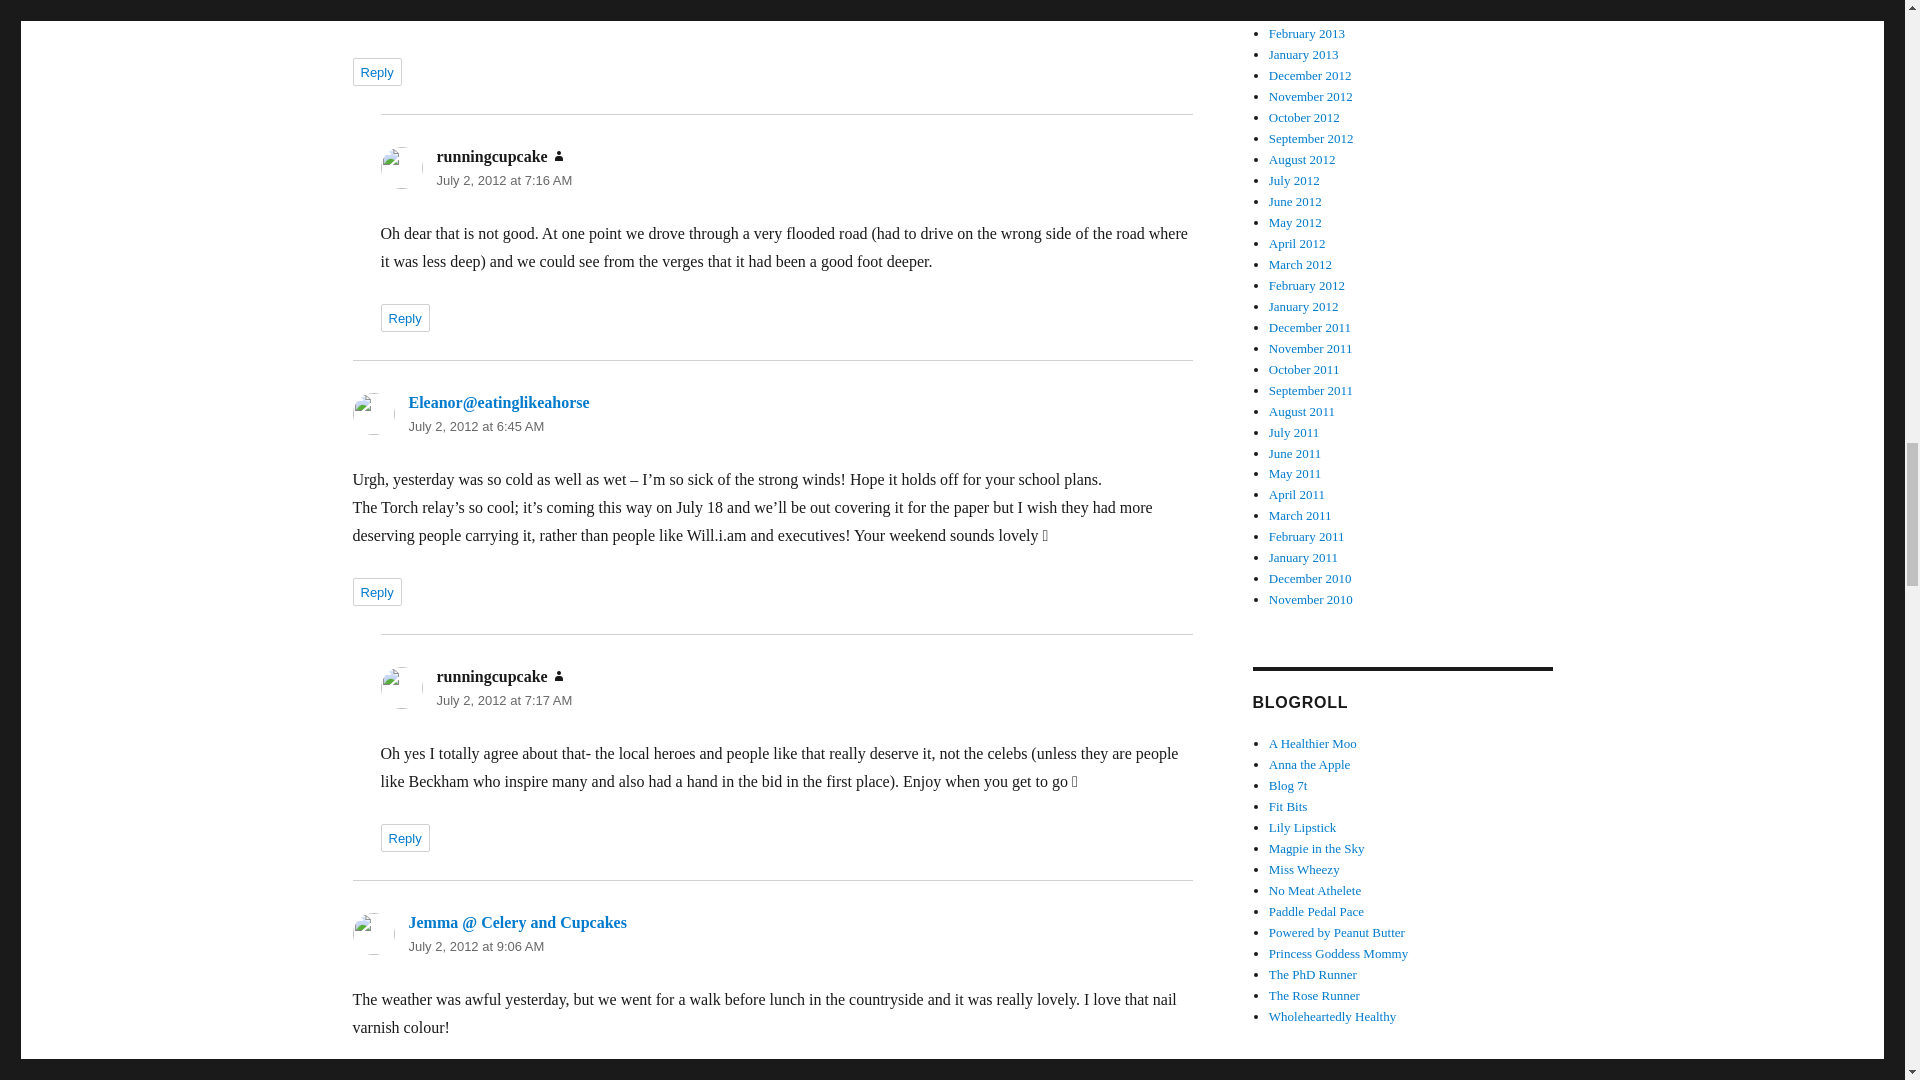 The height and width of the screenshot is (1080, 1920). Describe the element at coordinates (475, 946) in the screenshot. I see `July 2, 2012 at 9:06 AM` at that location.